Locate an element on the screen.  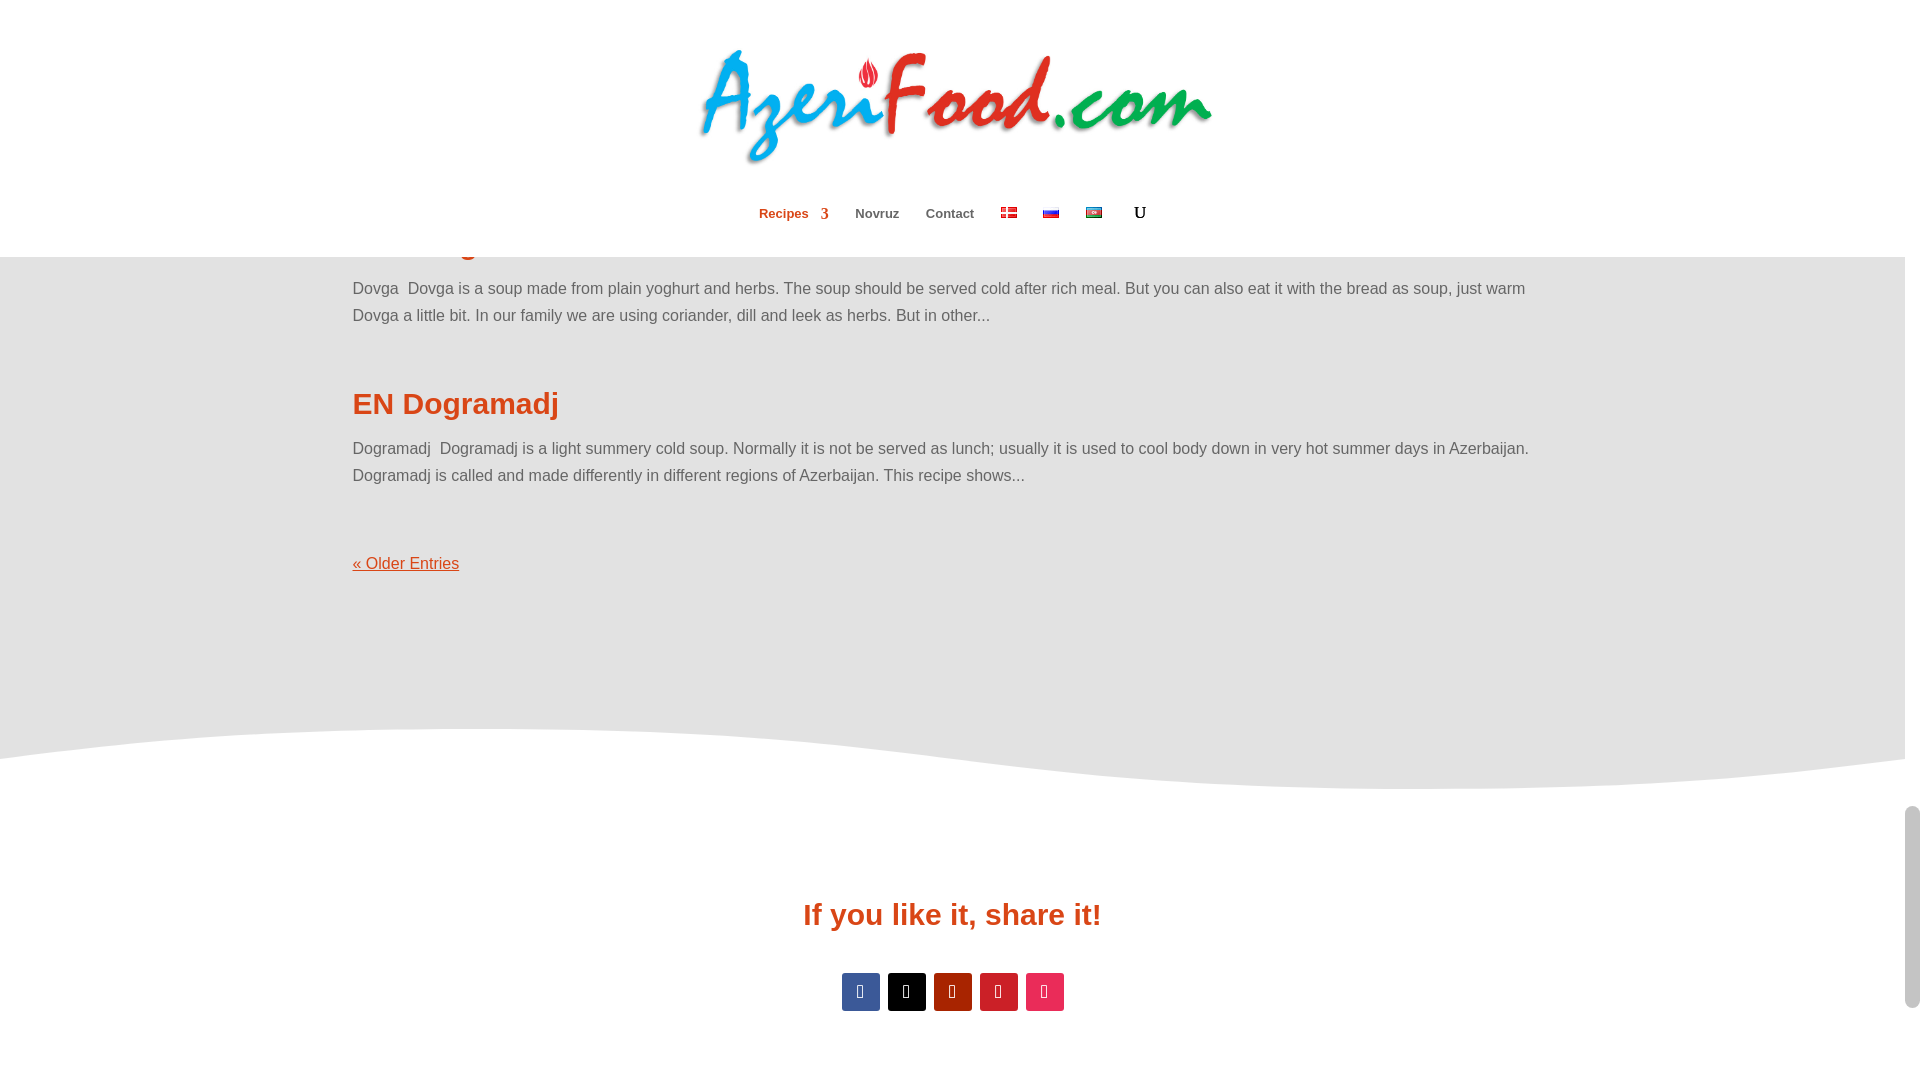
Follow on Facebook is located at coordinates (860, 992).